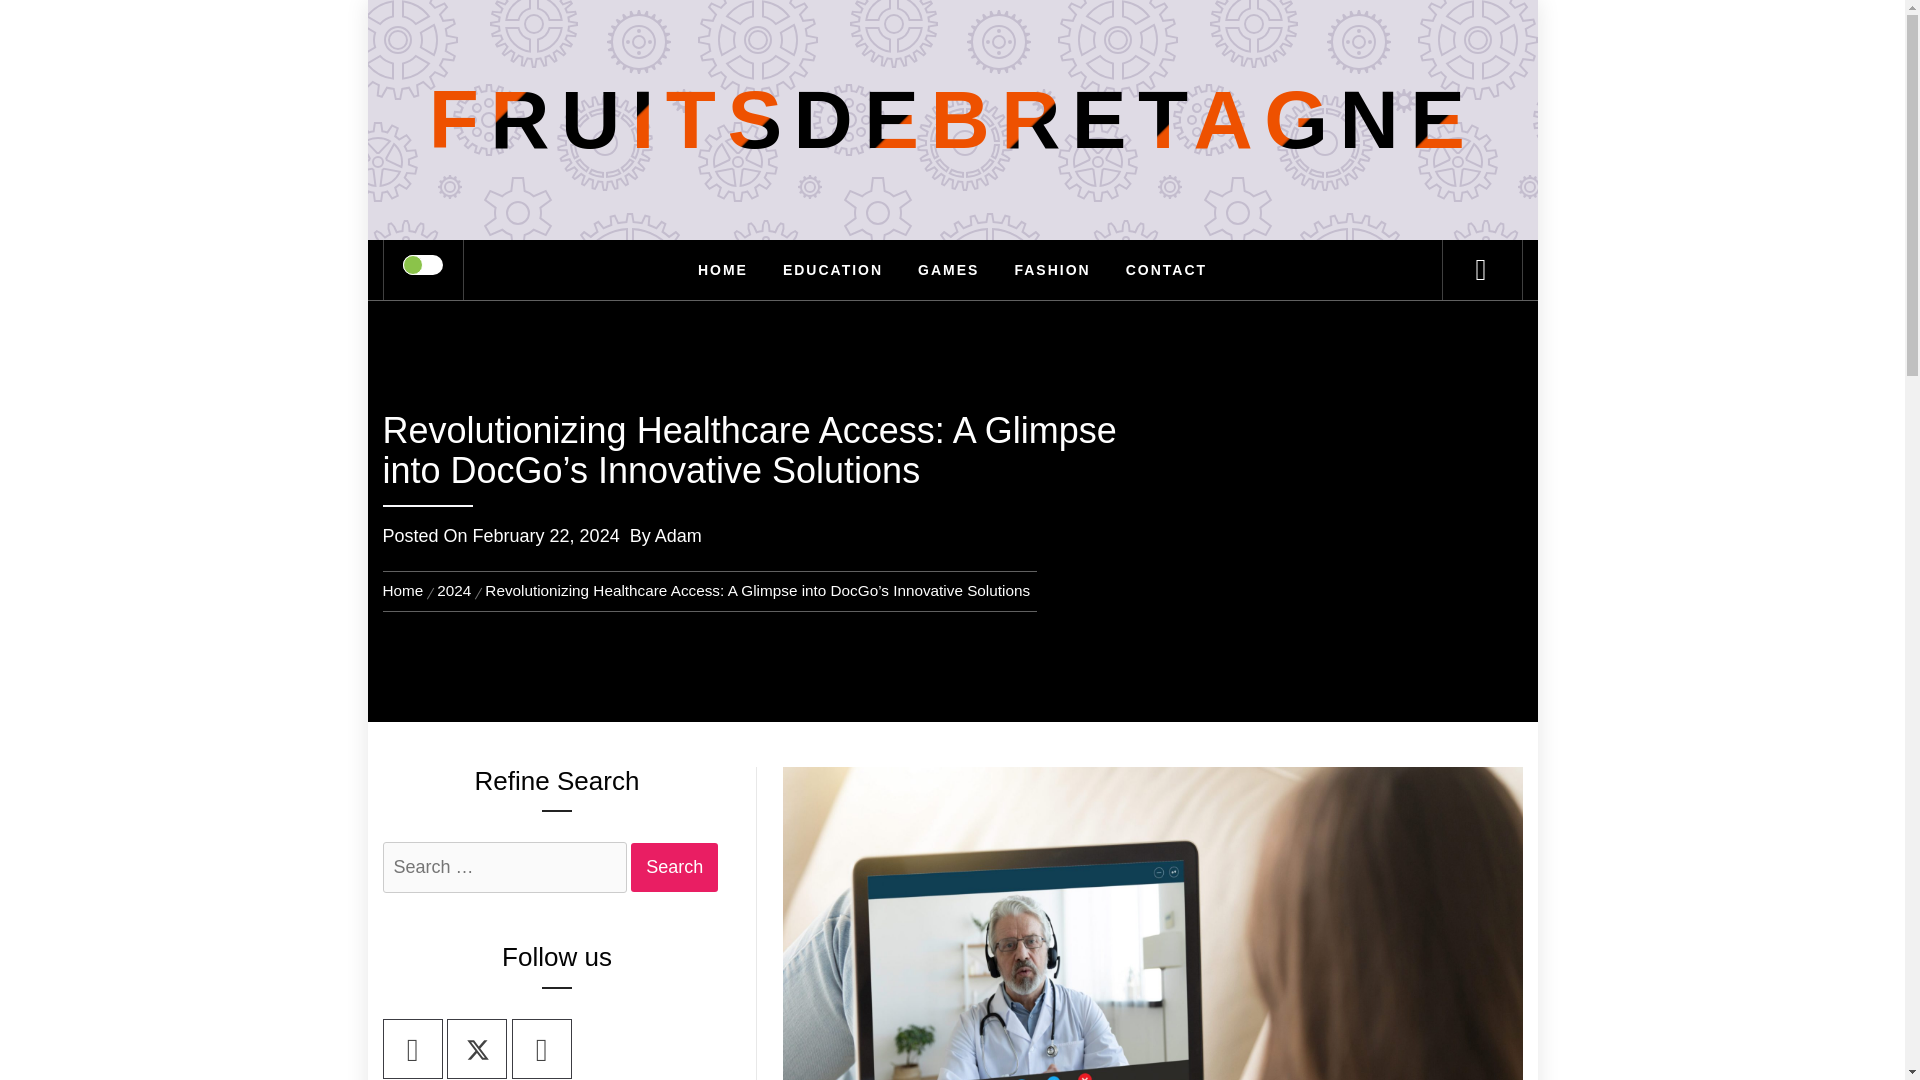 The height and width of the screenshot is (1080, 1920). I want to click on Home, so click(406, 590).